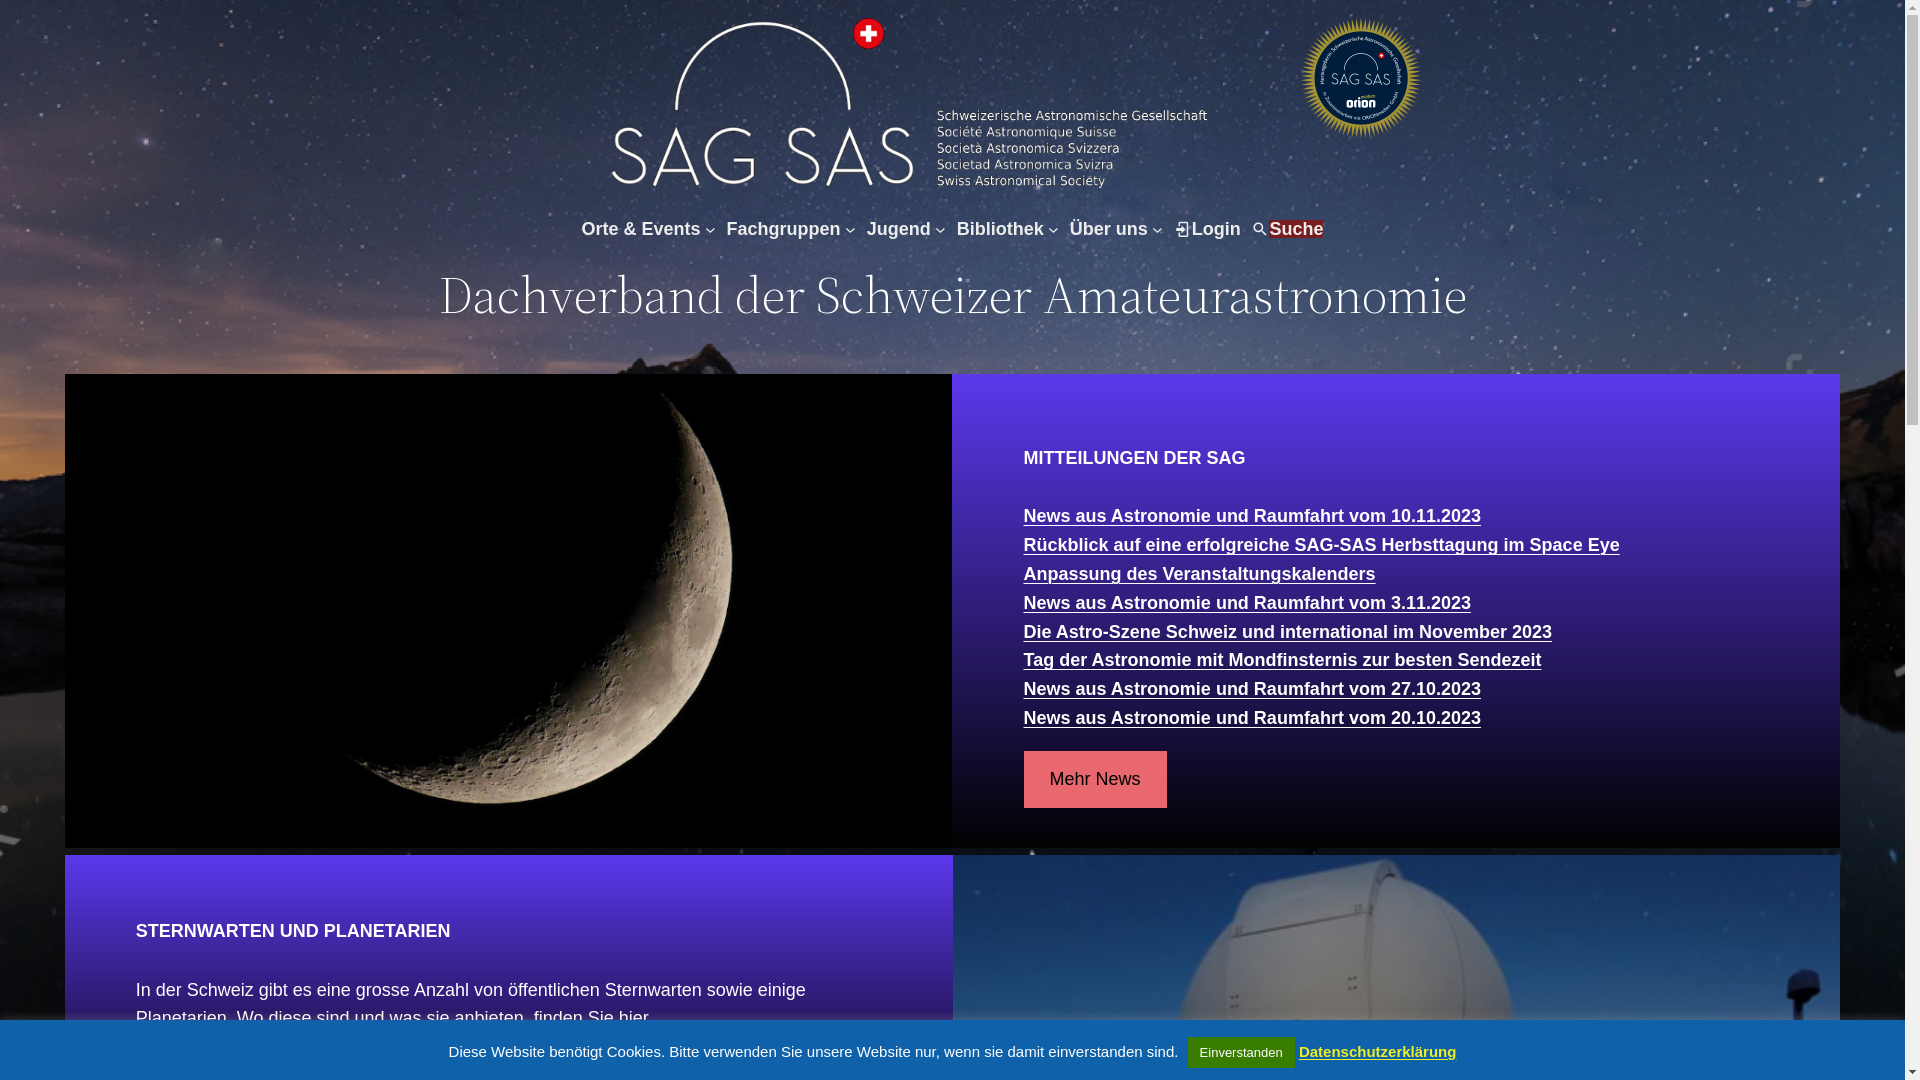  Describe the element at coordinates (1296, 229) in the screenshot. I see `Suche` at that location.